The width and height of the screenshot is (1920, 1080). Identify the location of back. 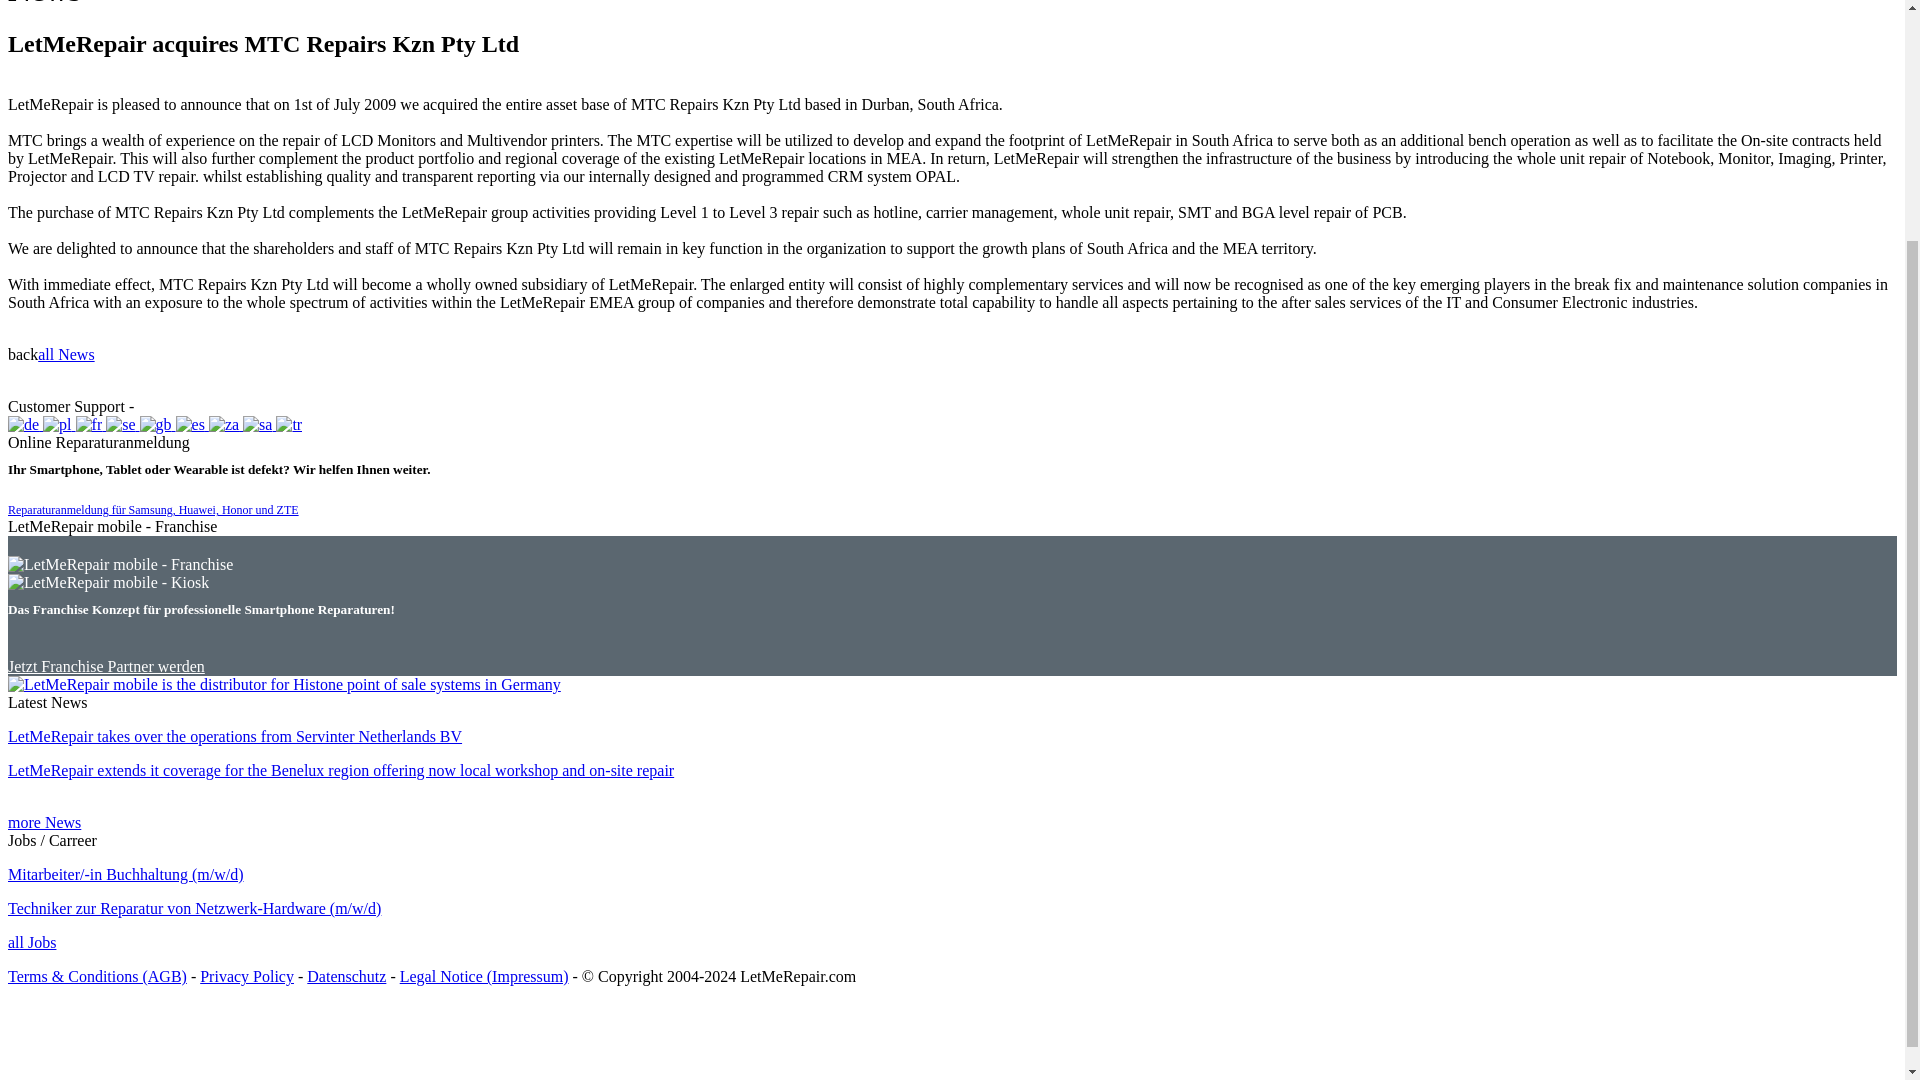
(22, 354).